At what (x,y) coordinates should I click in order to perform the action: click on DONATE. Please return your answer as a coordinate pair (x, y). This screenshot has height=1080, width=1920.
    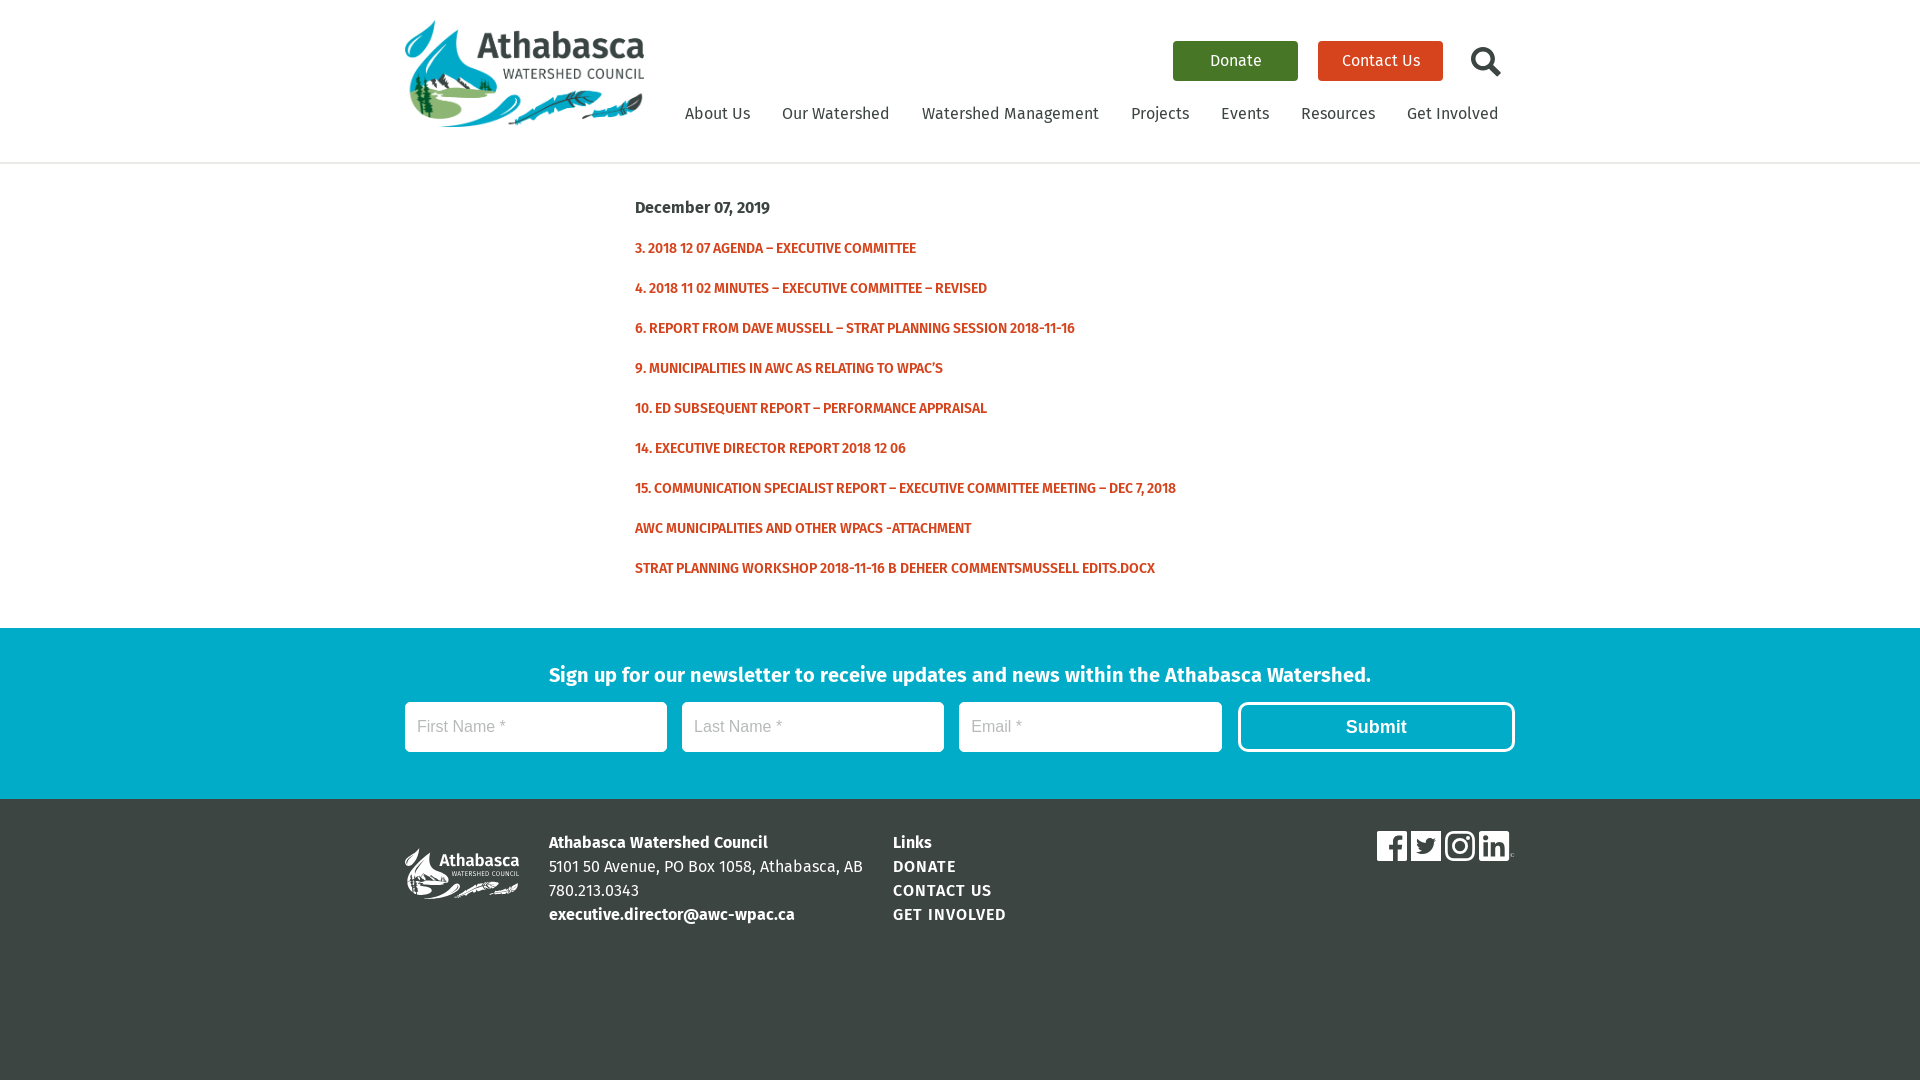
    Looking at the image, I should click on (924, 866).